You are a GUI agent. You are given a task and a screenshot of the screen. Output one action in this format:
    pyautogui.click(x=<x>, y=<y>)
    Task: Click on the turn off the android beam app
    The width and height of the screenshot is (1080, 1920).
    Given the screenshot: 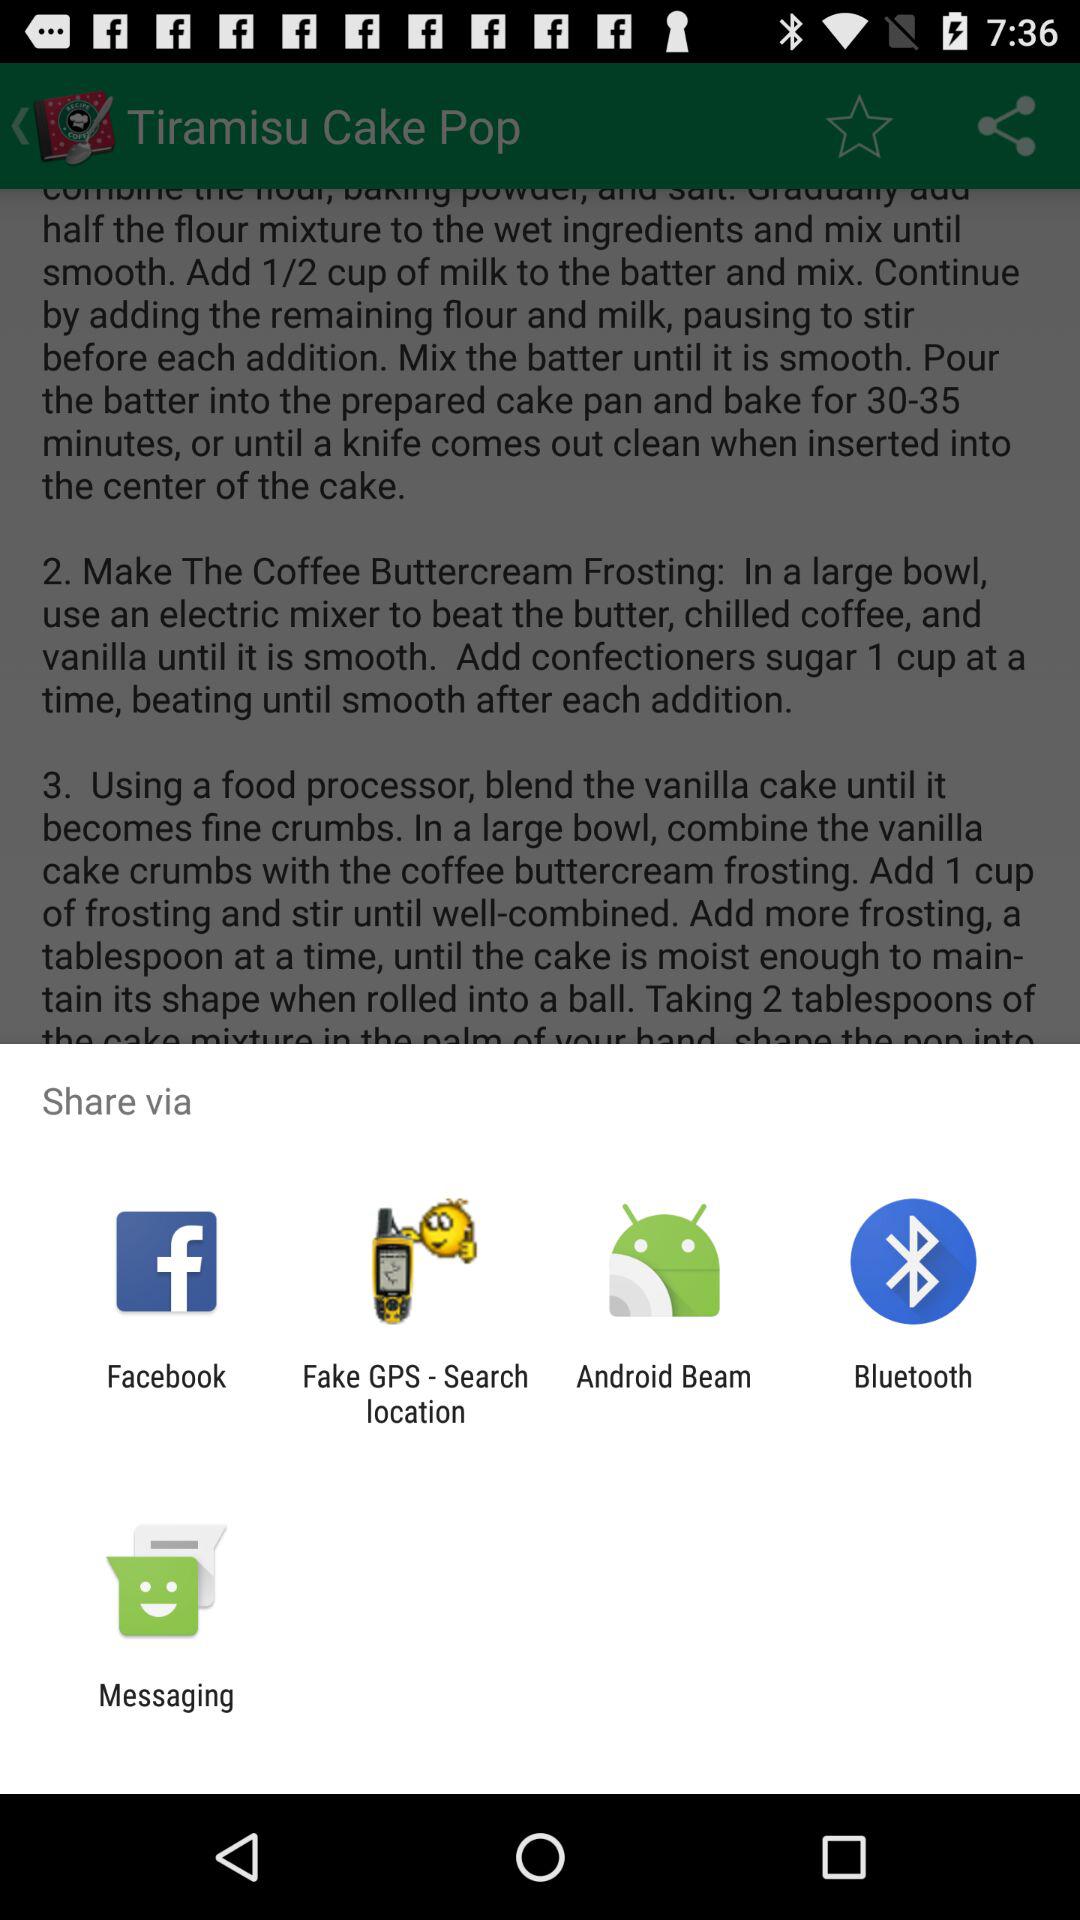 What is the action you would take?
    pyautogui.click(x=664, y=1393)
    